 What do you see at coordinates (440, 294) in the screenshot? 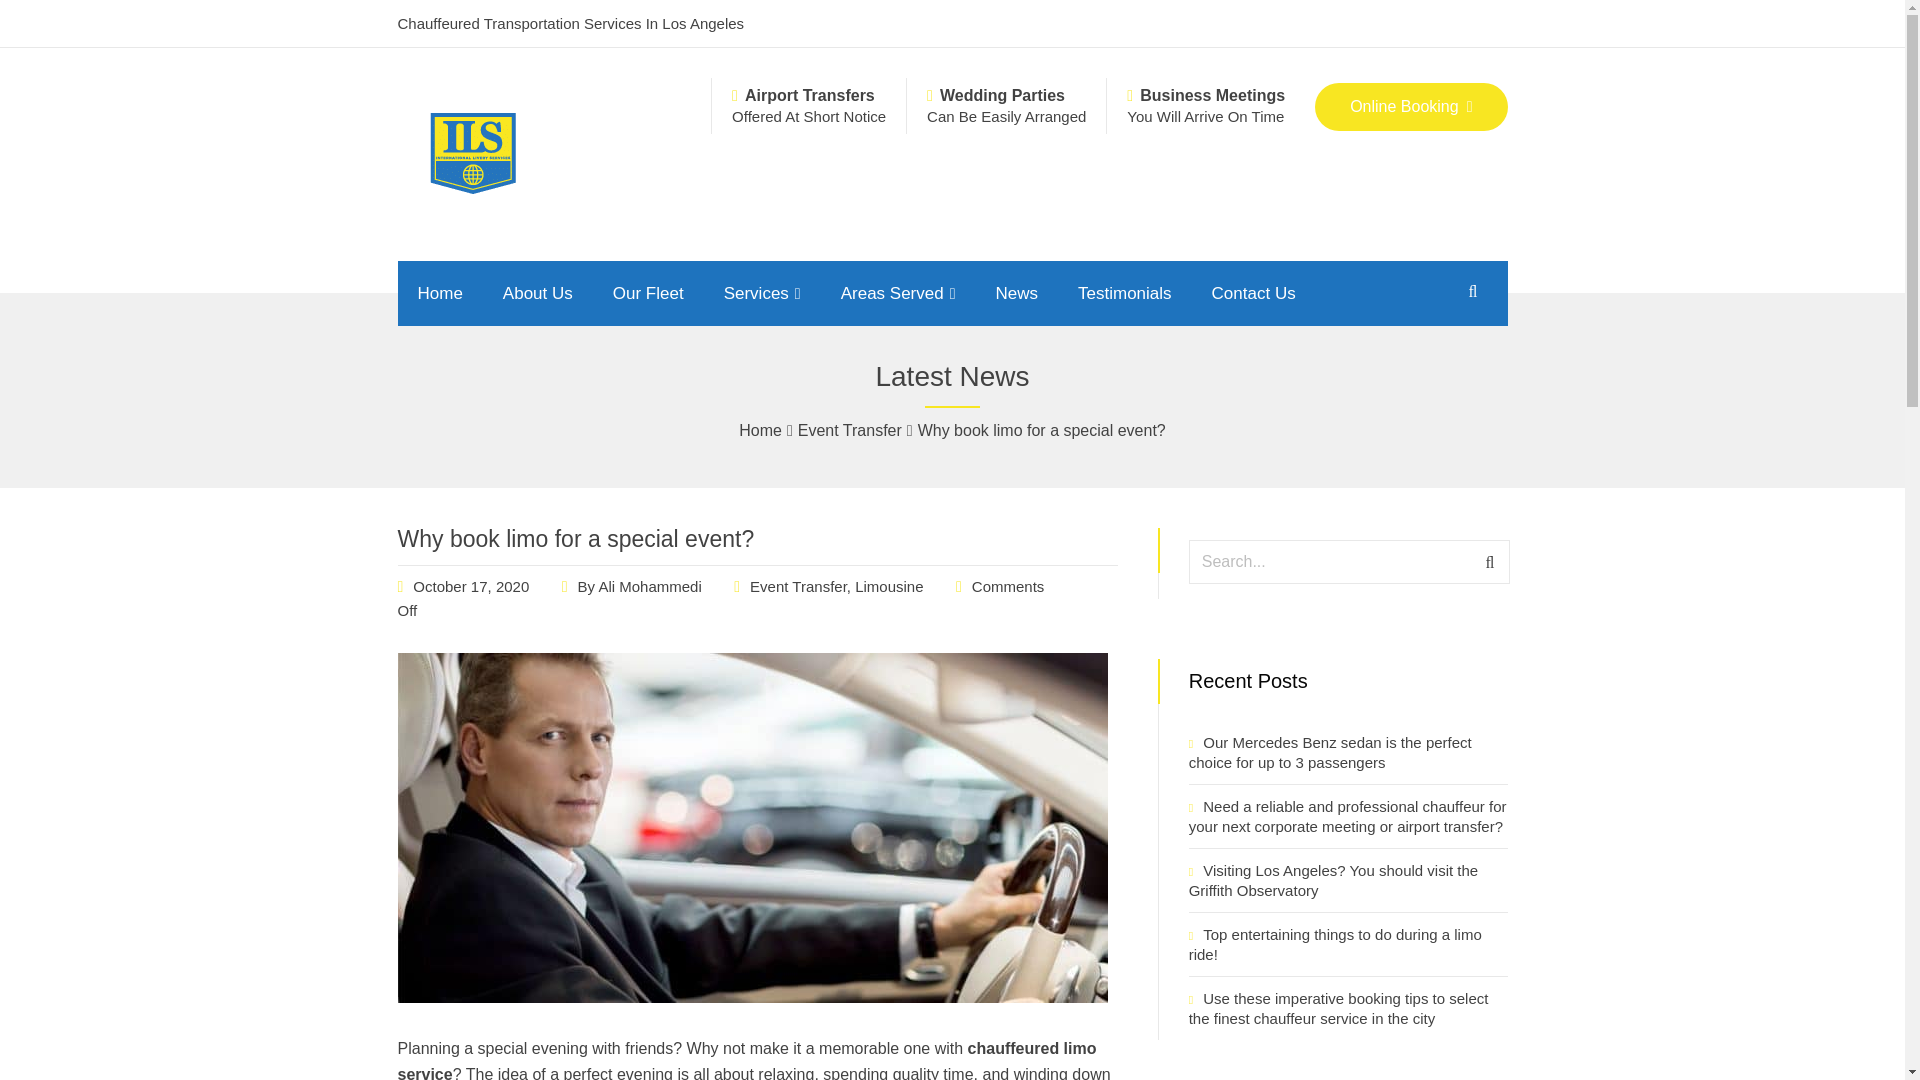
I see `Home` at bounding box center [440, 294].